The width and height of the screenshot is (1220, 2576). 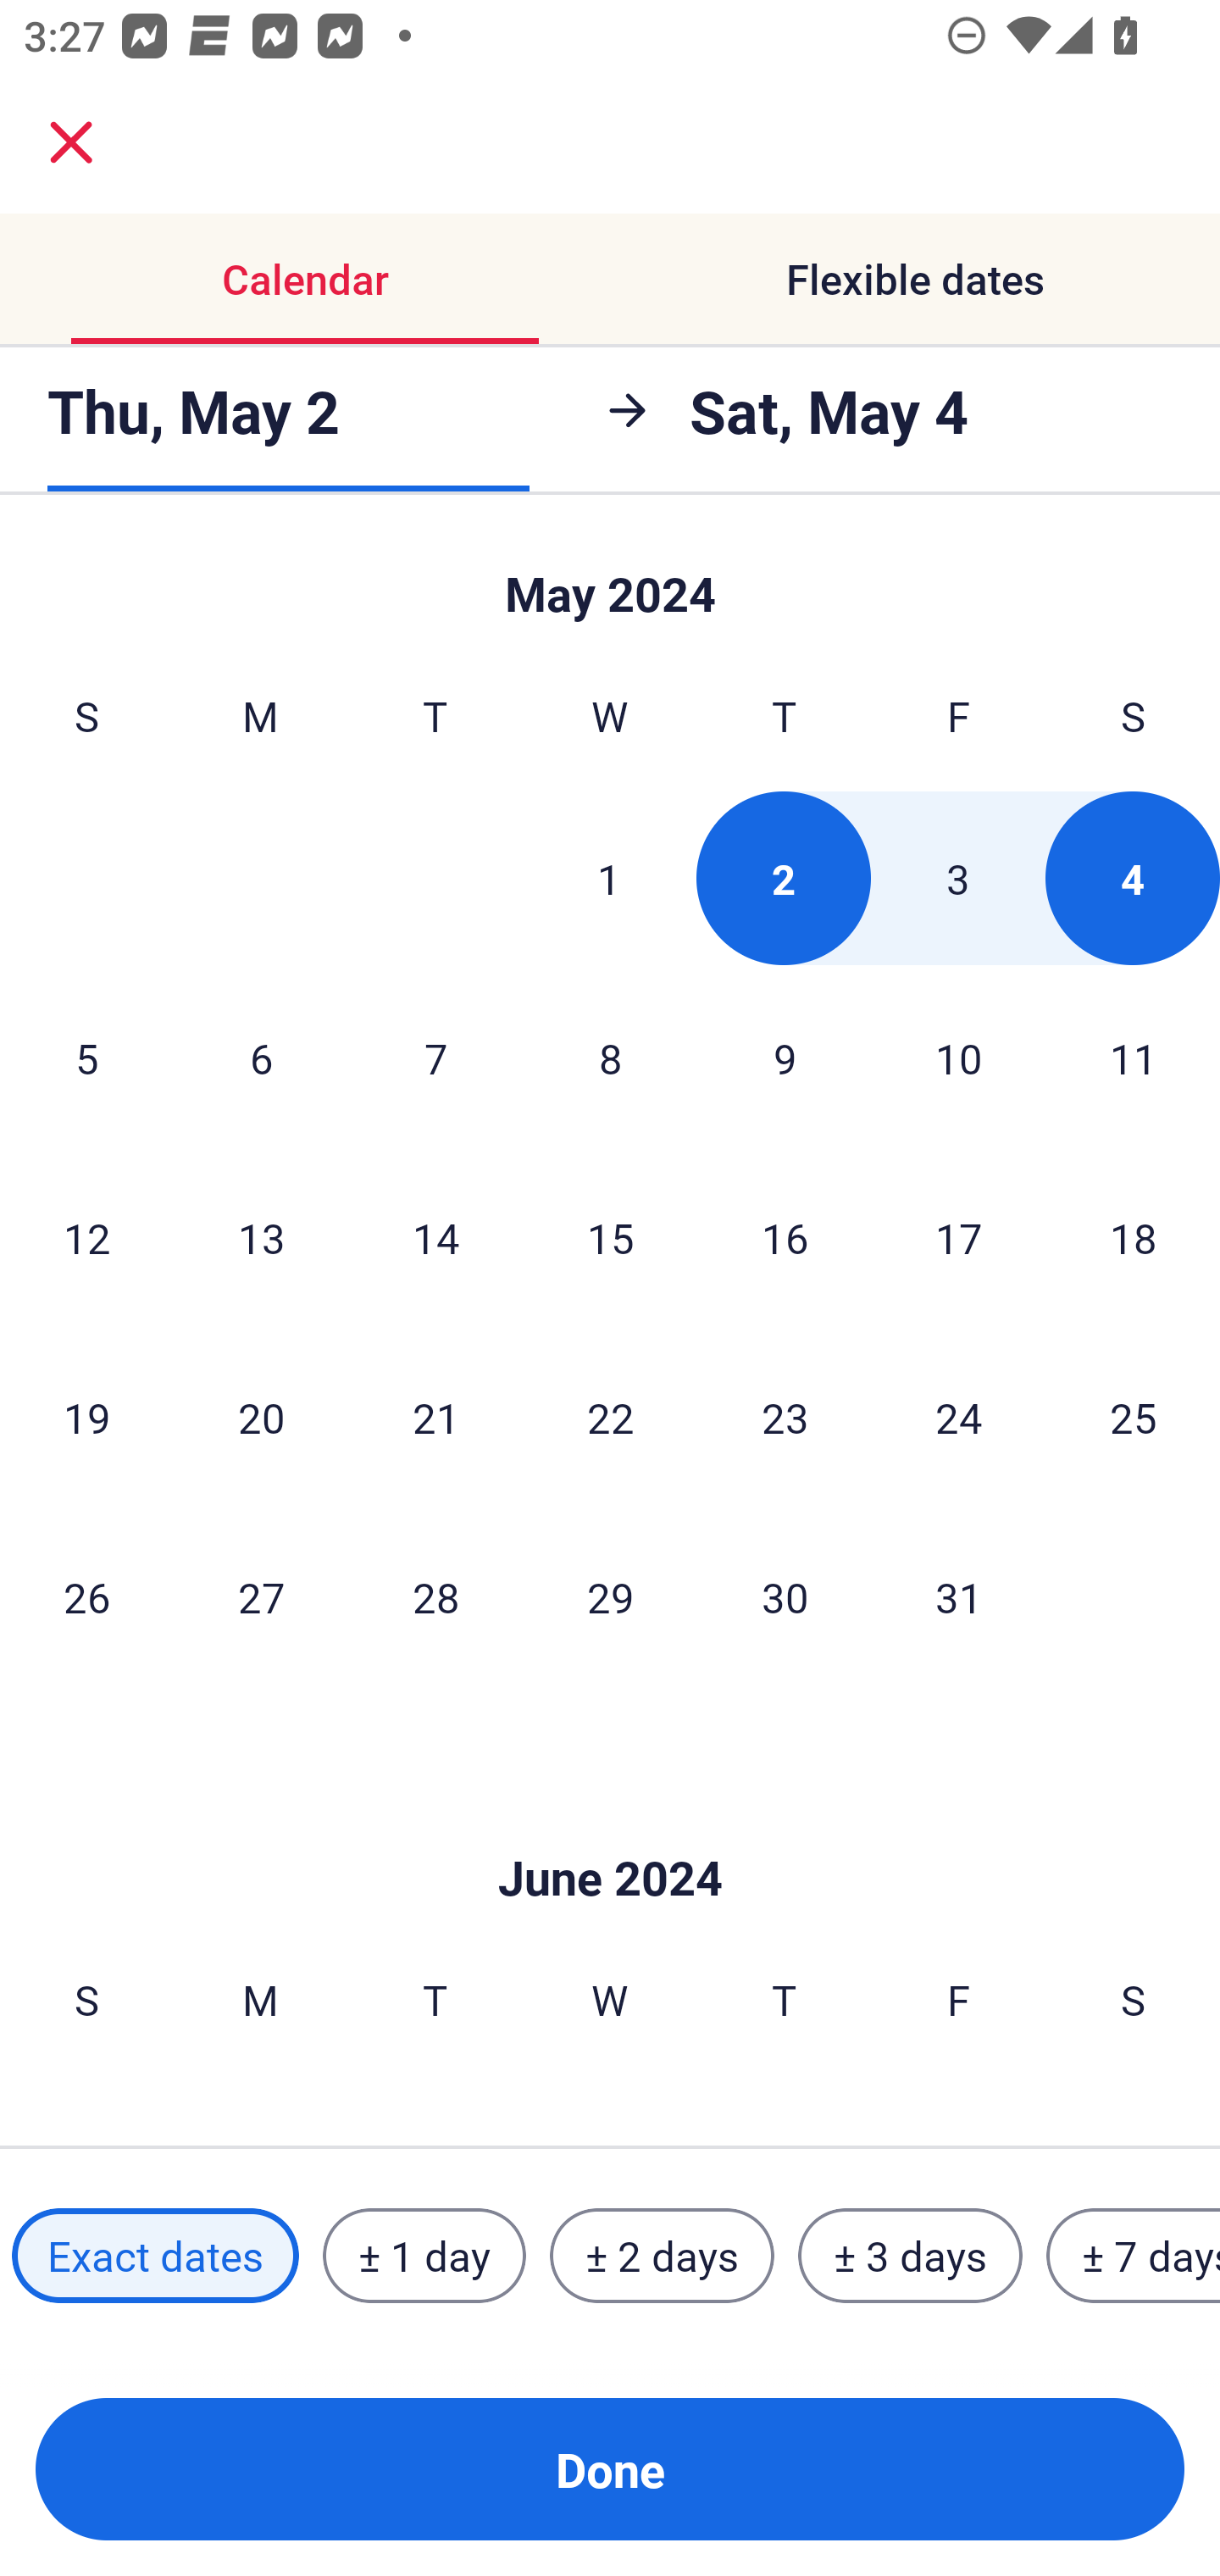 I want to click on Done, so click(x=610, y=2469).